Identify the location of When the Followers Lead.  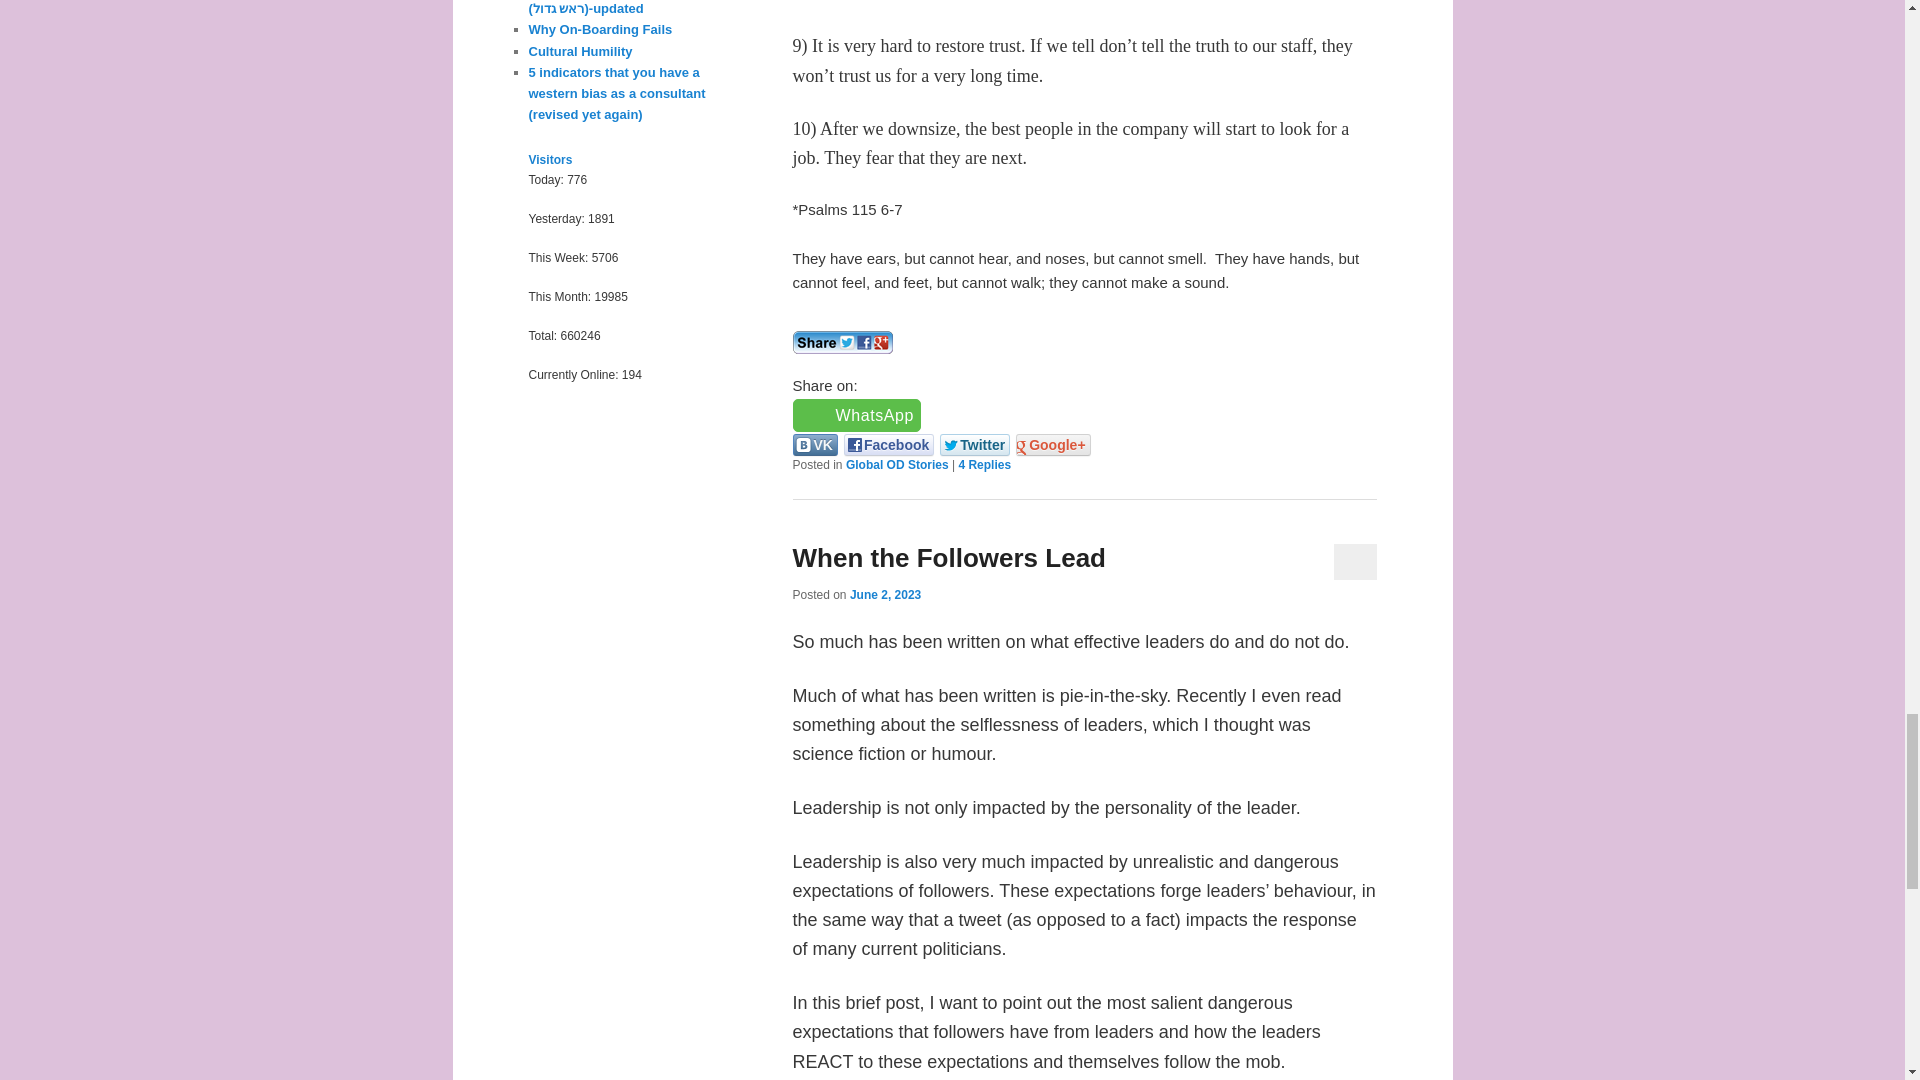
(948, 558).